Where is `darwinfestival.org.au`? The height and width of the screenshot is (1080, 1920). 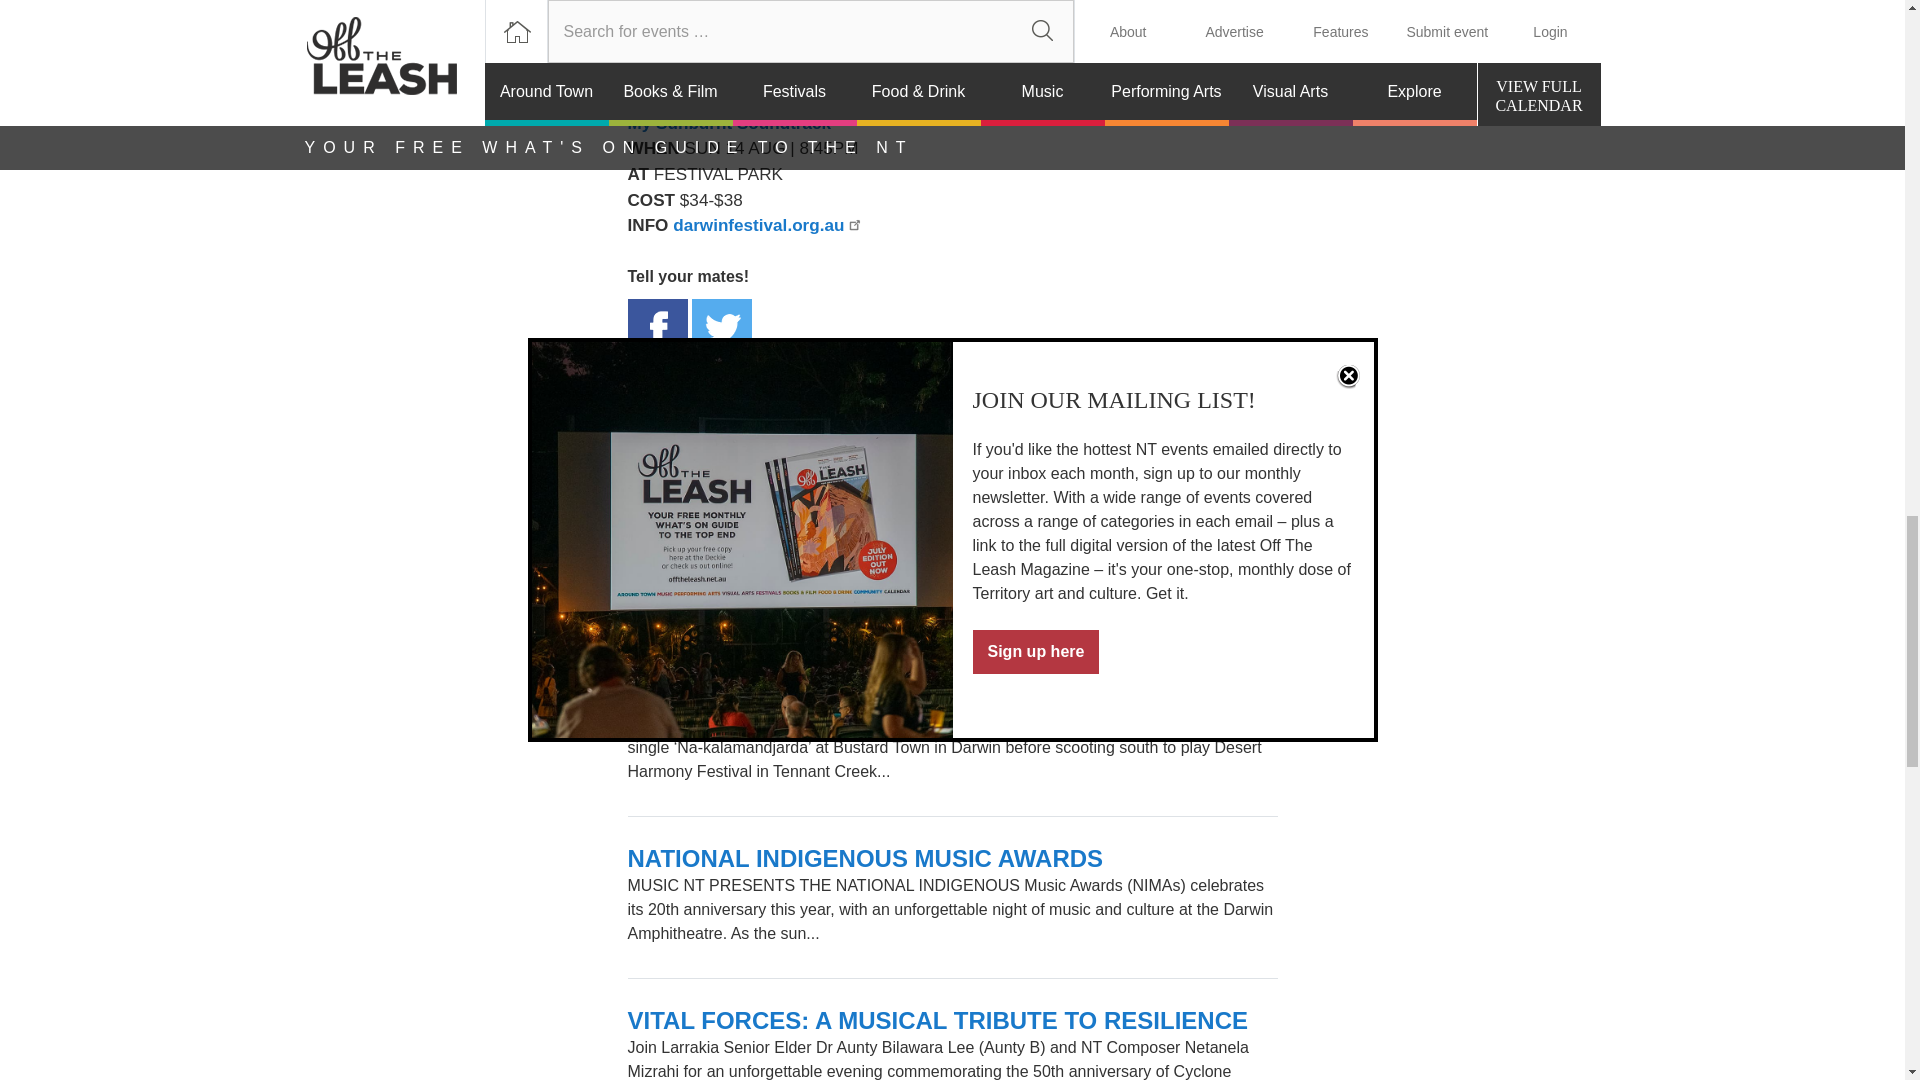 darwinfestival.org.au is located at coordinates (768, 224).